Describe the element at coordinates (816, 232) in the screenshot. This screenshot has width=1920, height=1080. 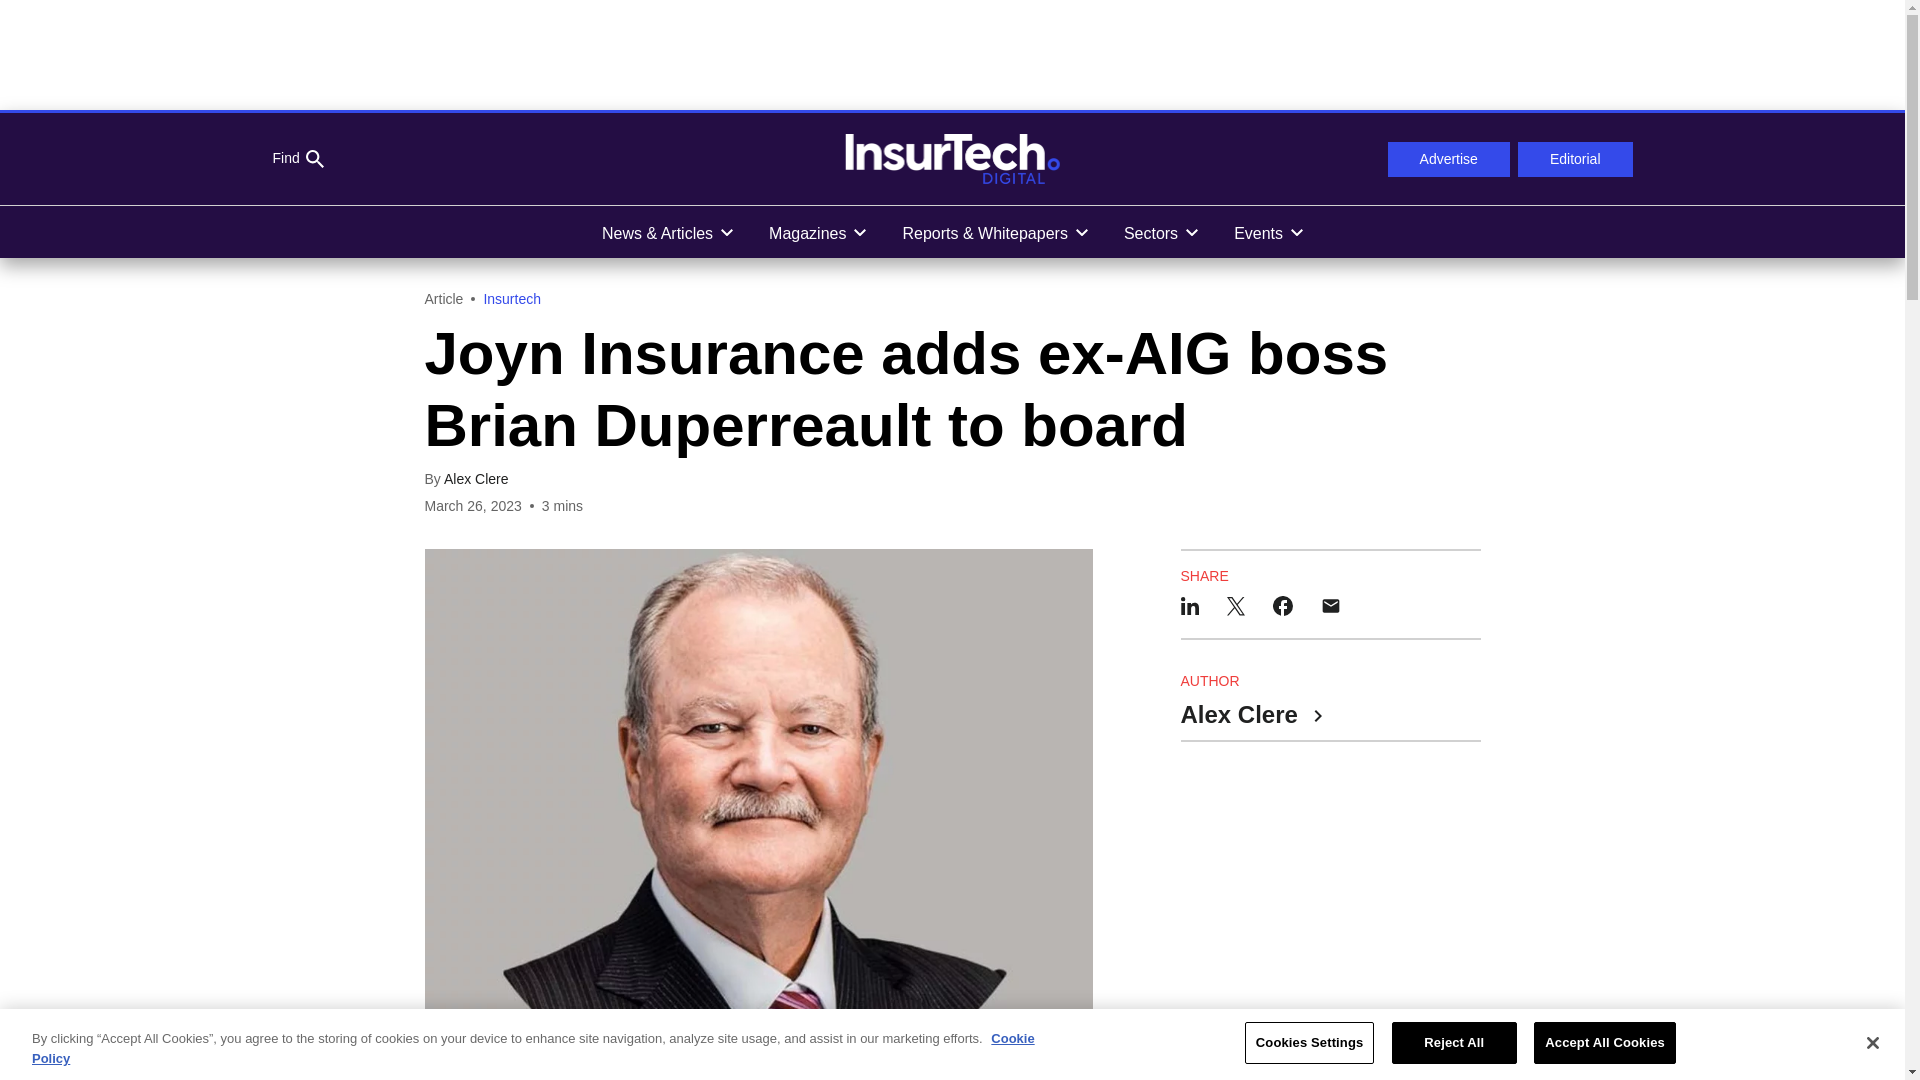
I see `Magazines` at that location.